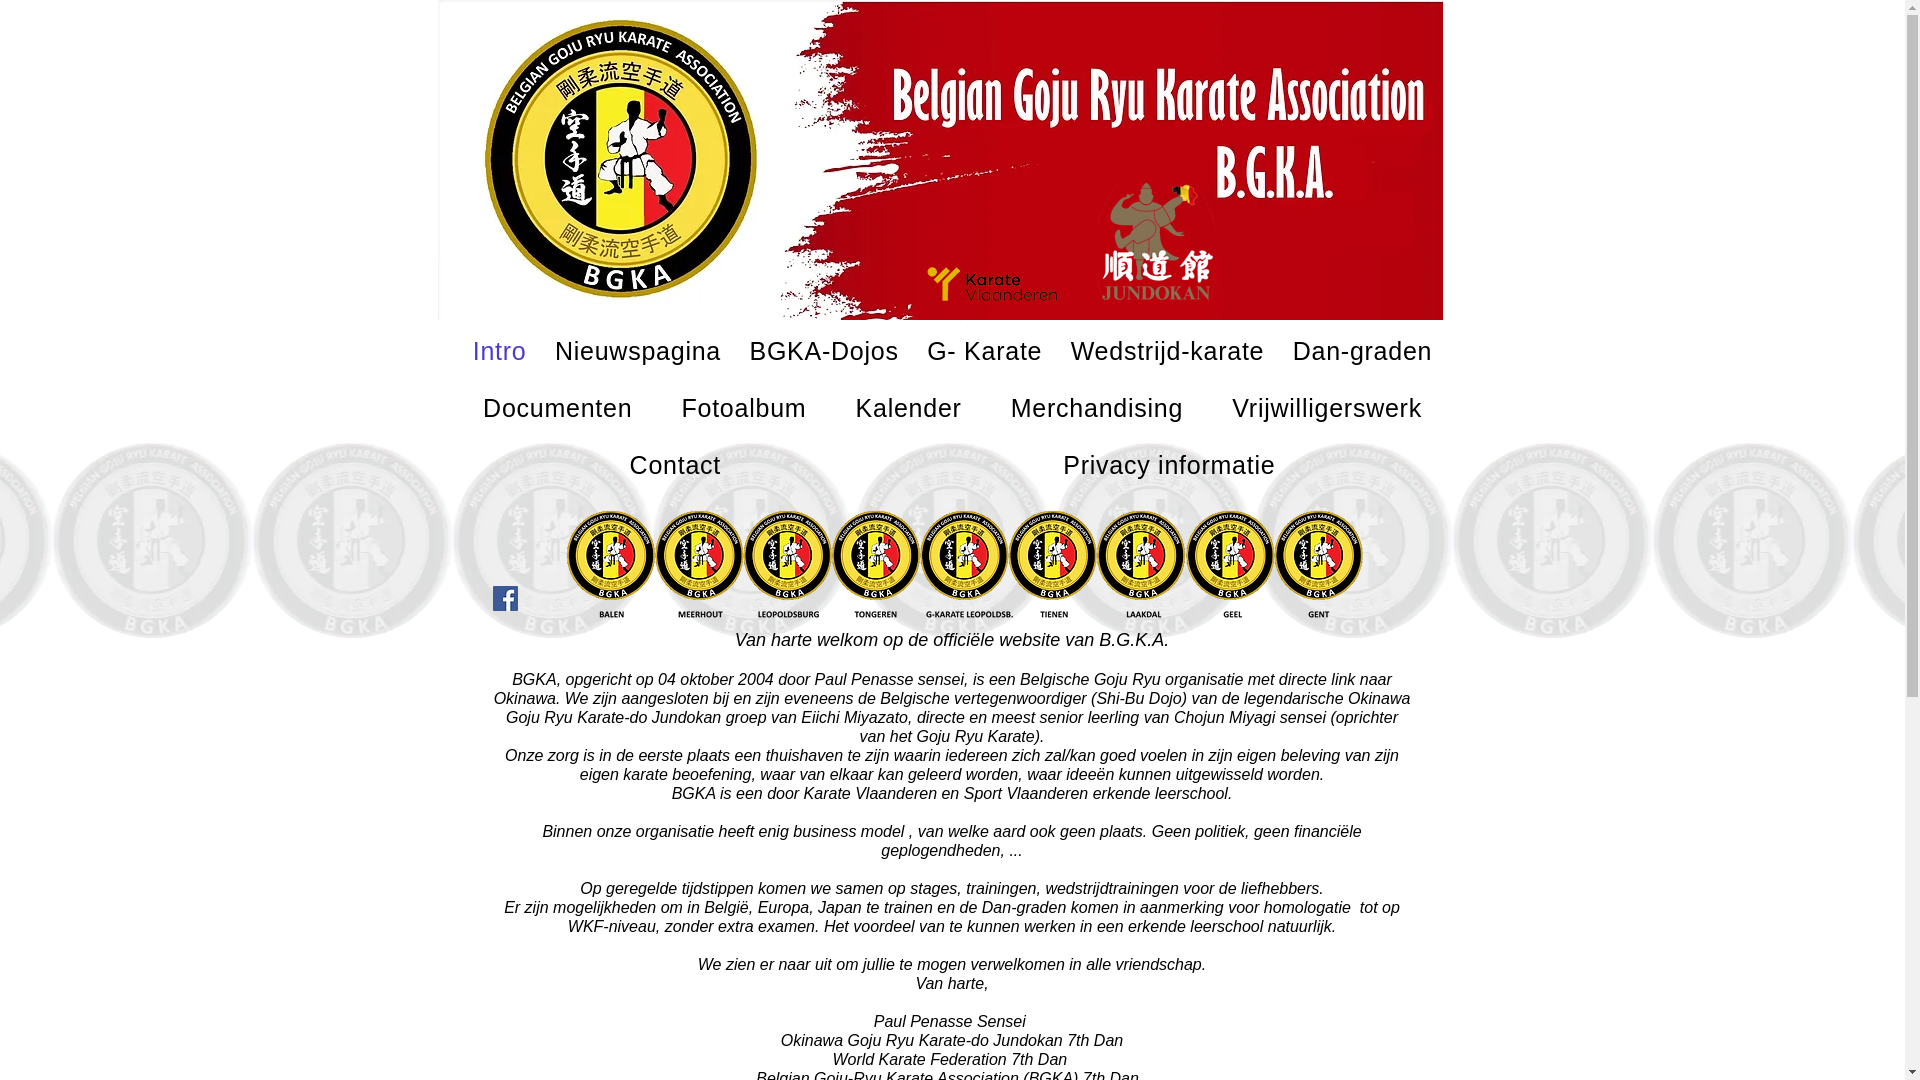 This screenshot has width=1920, height=1080. What do you see at coordinates (1167, 352) in the screenshot?
I see `Wedstrijd-karate` at bounding box center [1167, 352].